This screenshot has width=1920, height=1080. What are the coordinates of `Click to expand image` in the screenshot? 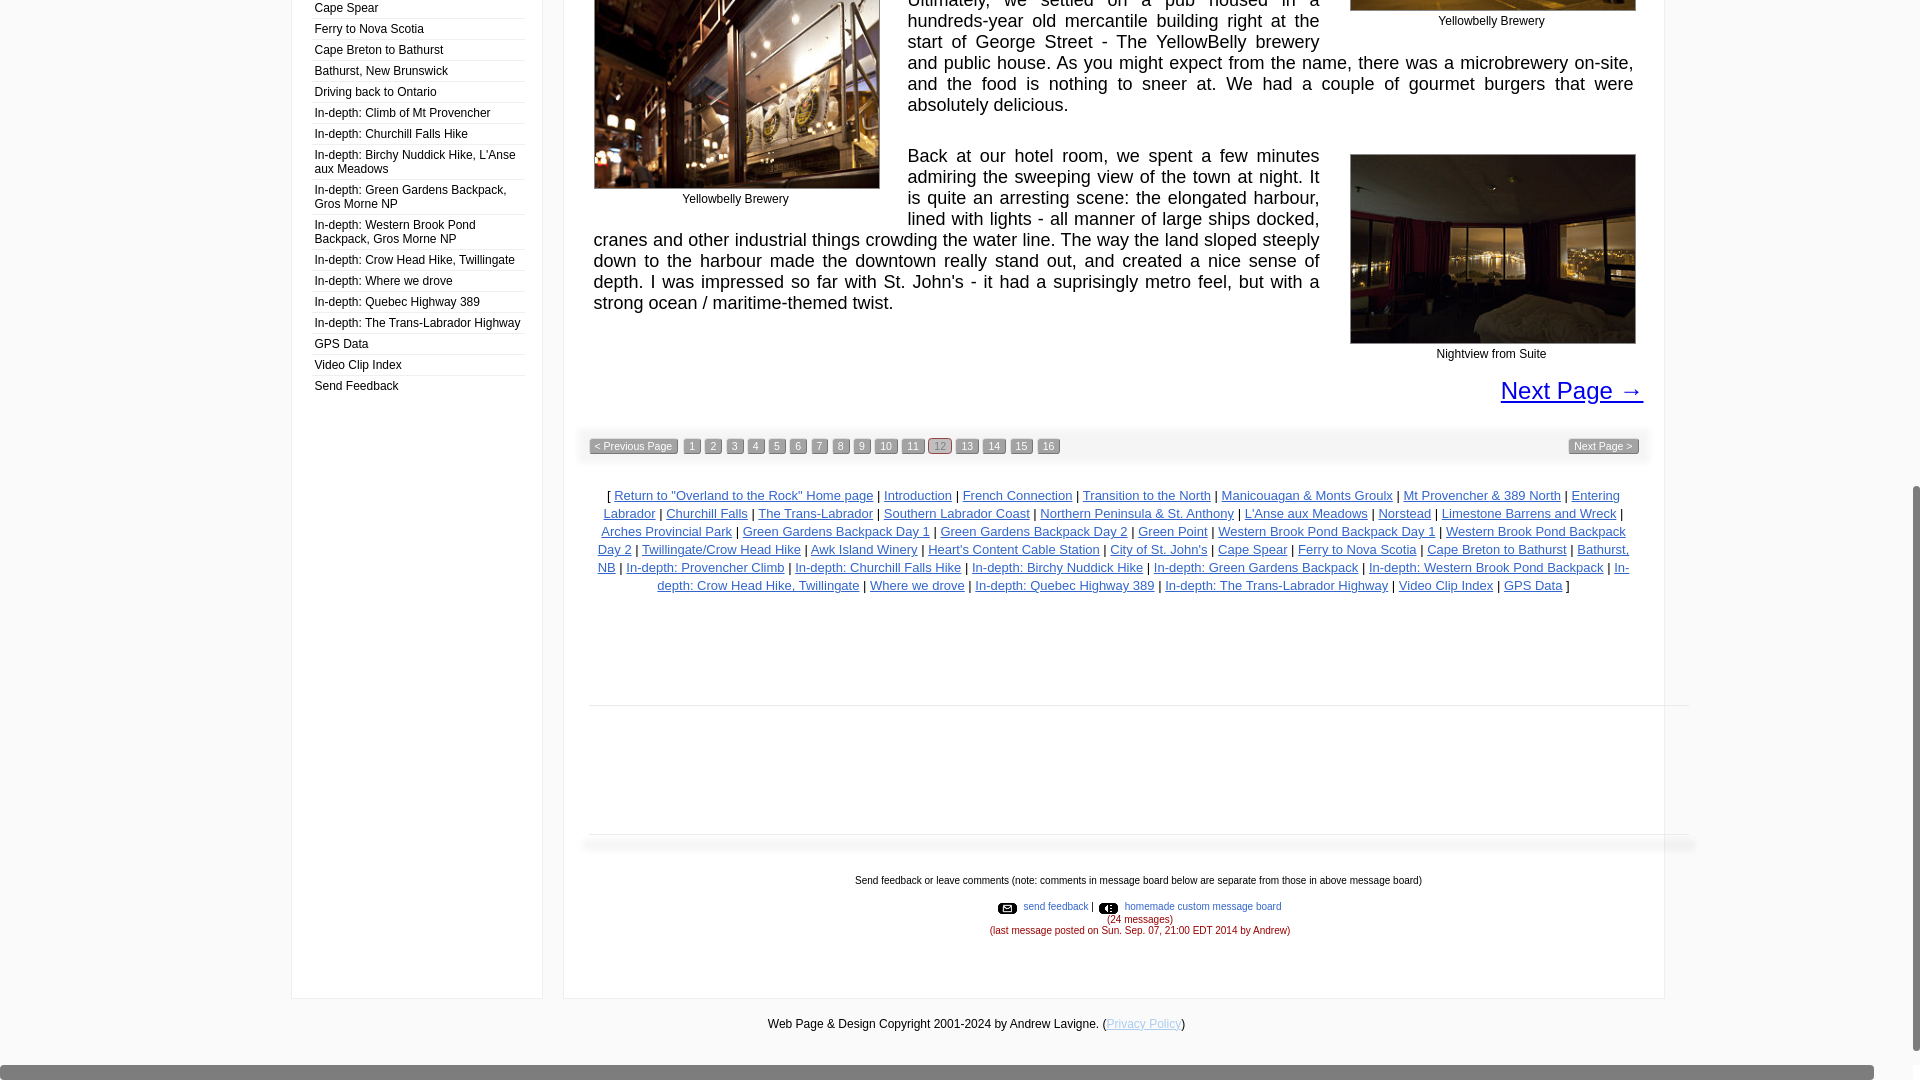 It's located at (736, 94).